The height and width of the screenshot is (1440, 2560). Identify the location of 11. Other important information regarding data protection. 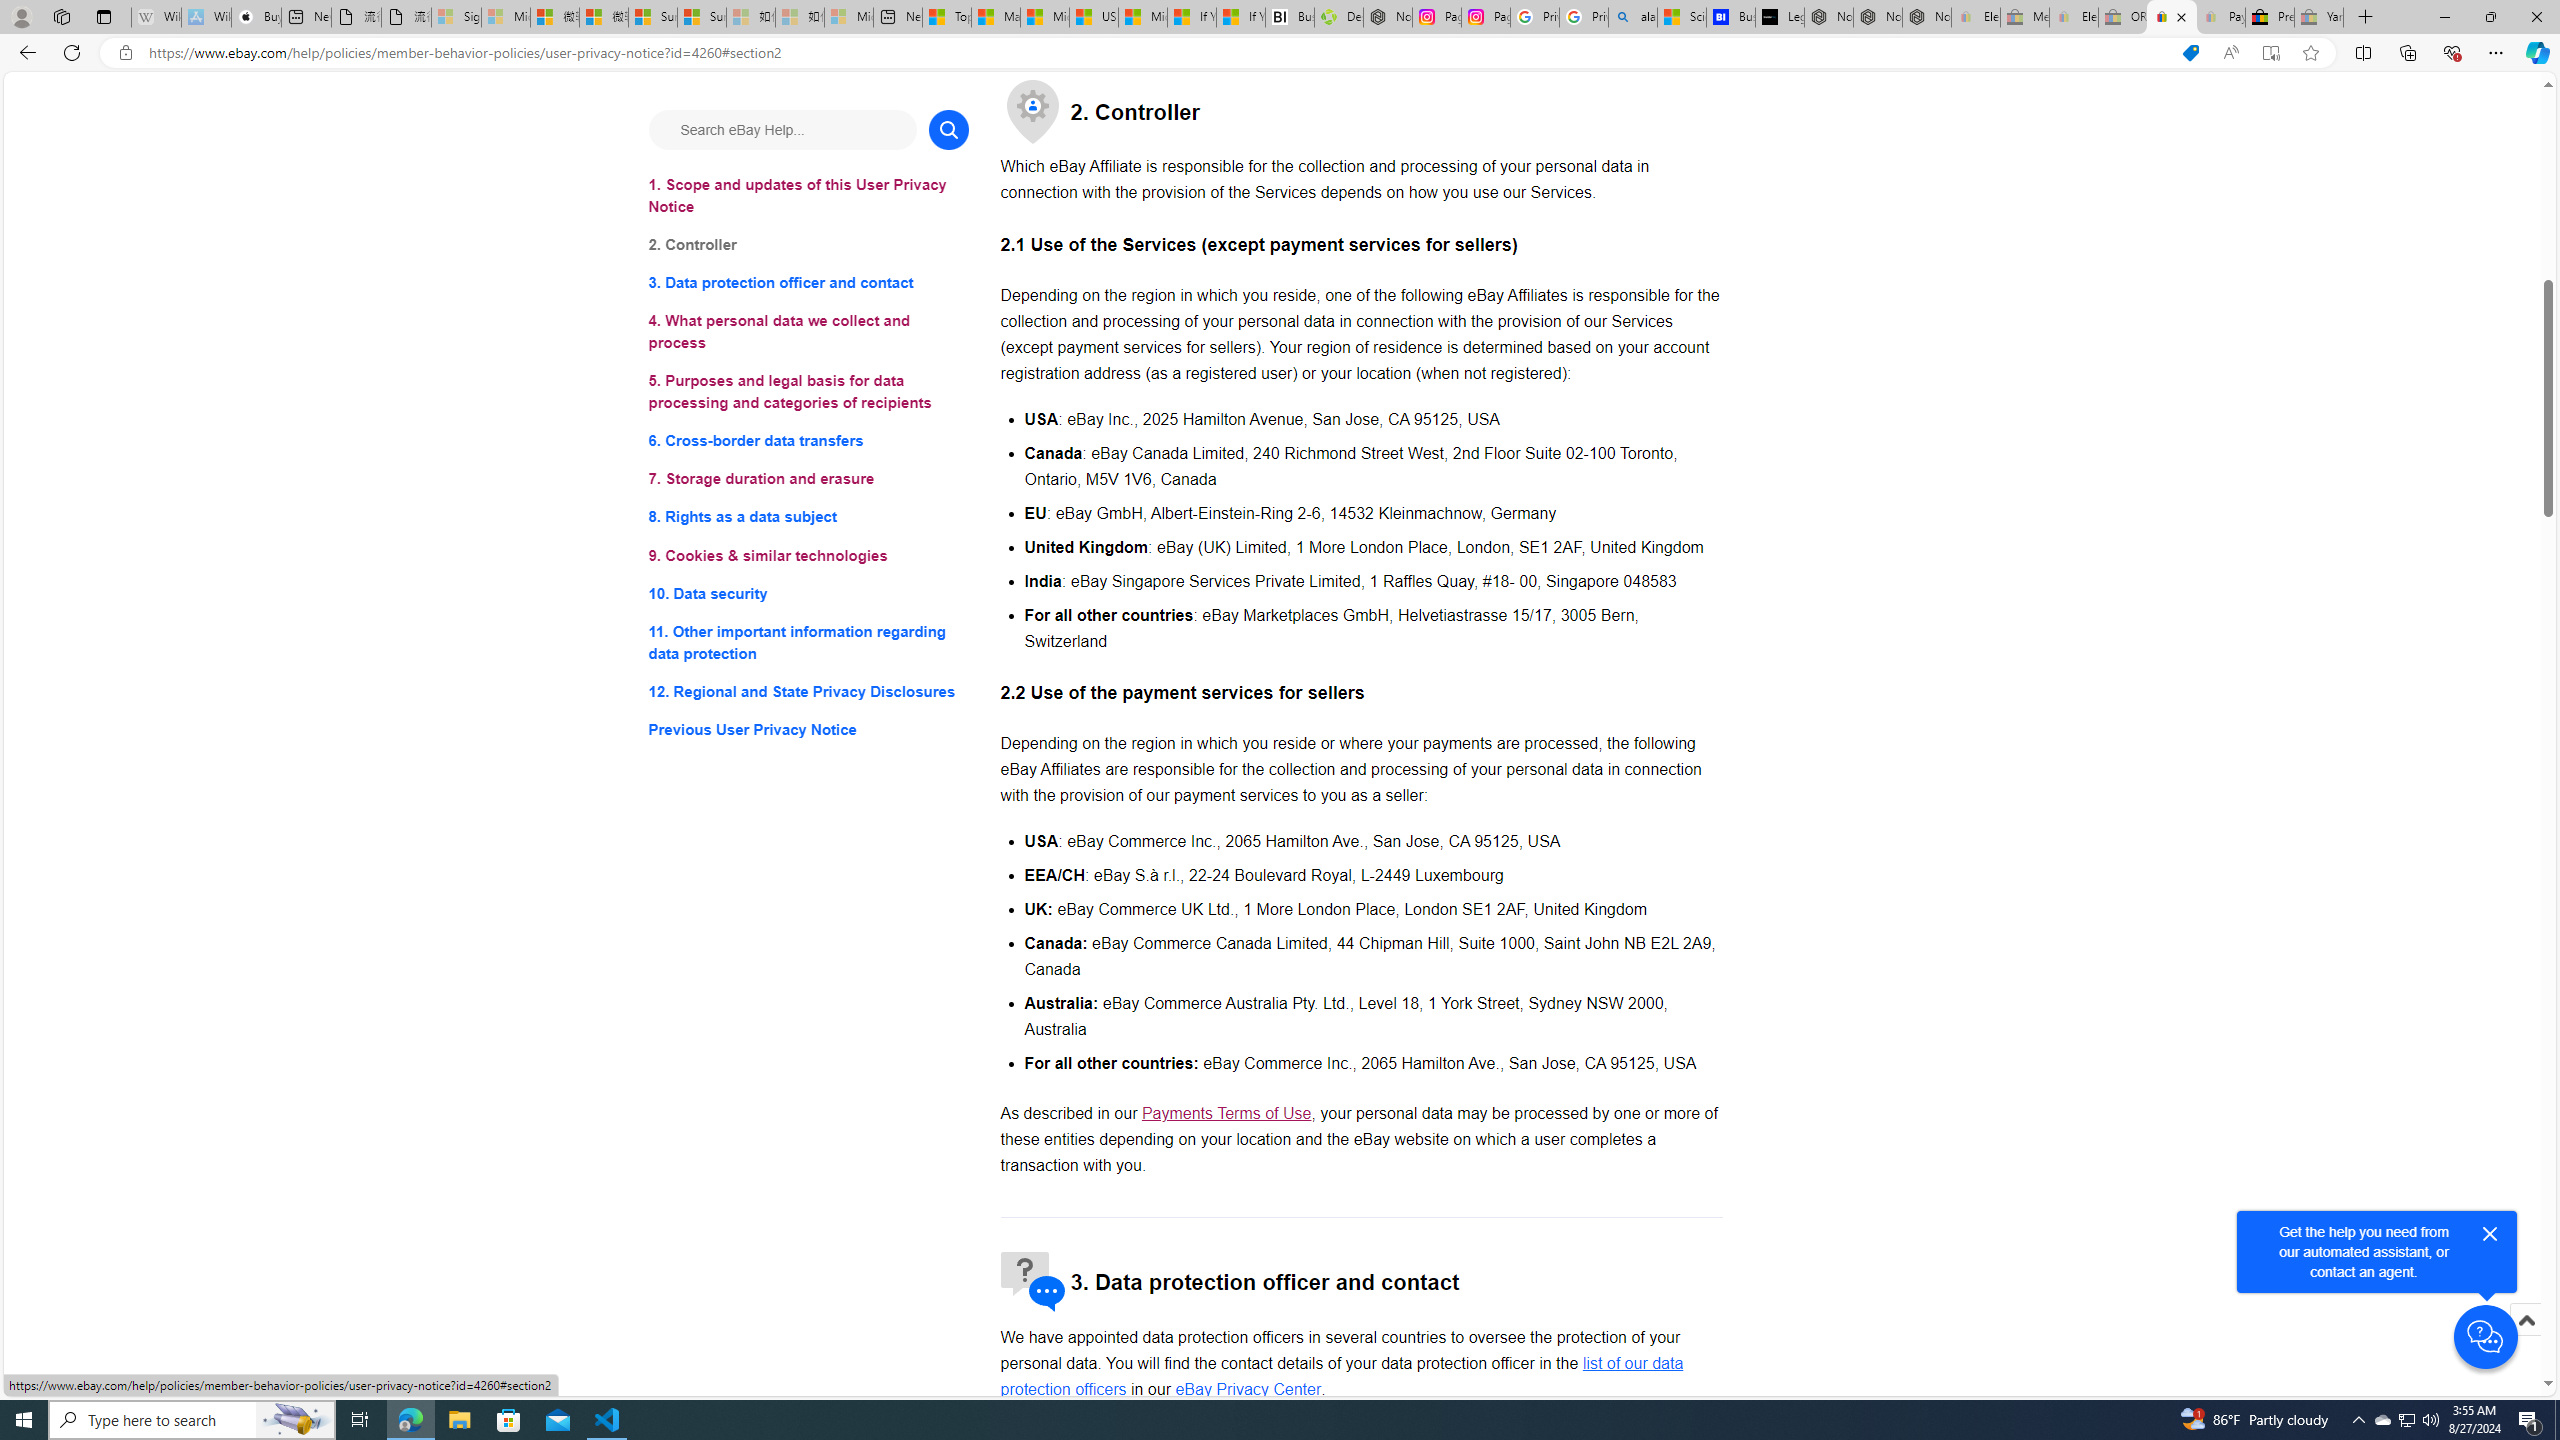
(808, 642).